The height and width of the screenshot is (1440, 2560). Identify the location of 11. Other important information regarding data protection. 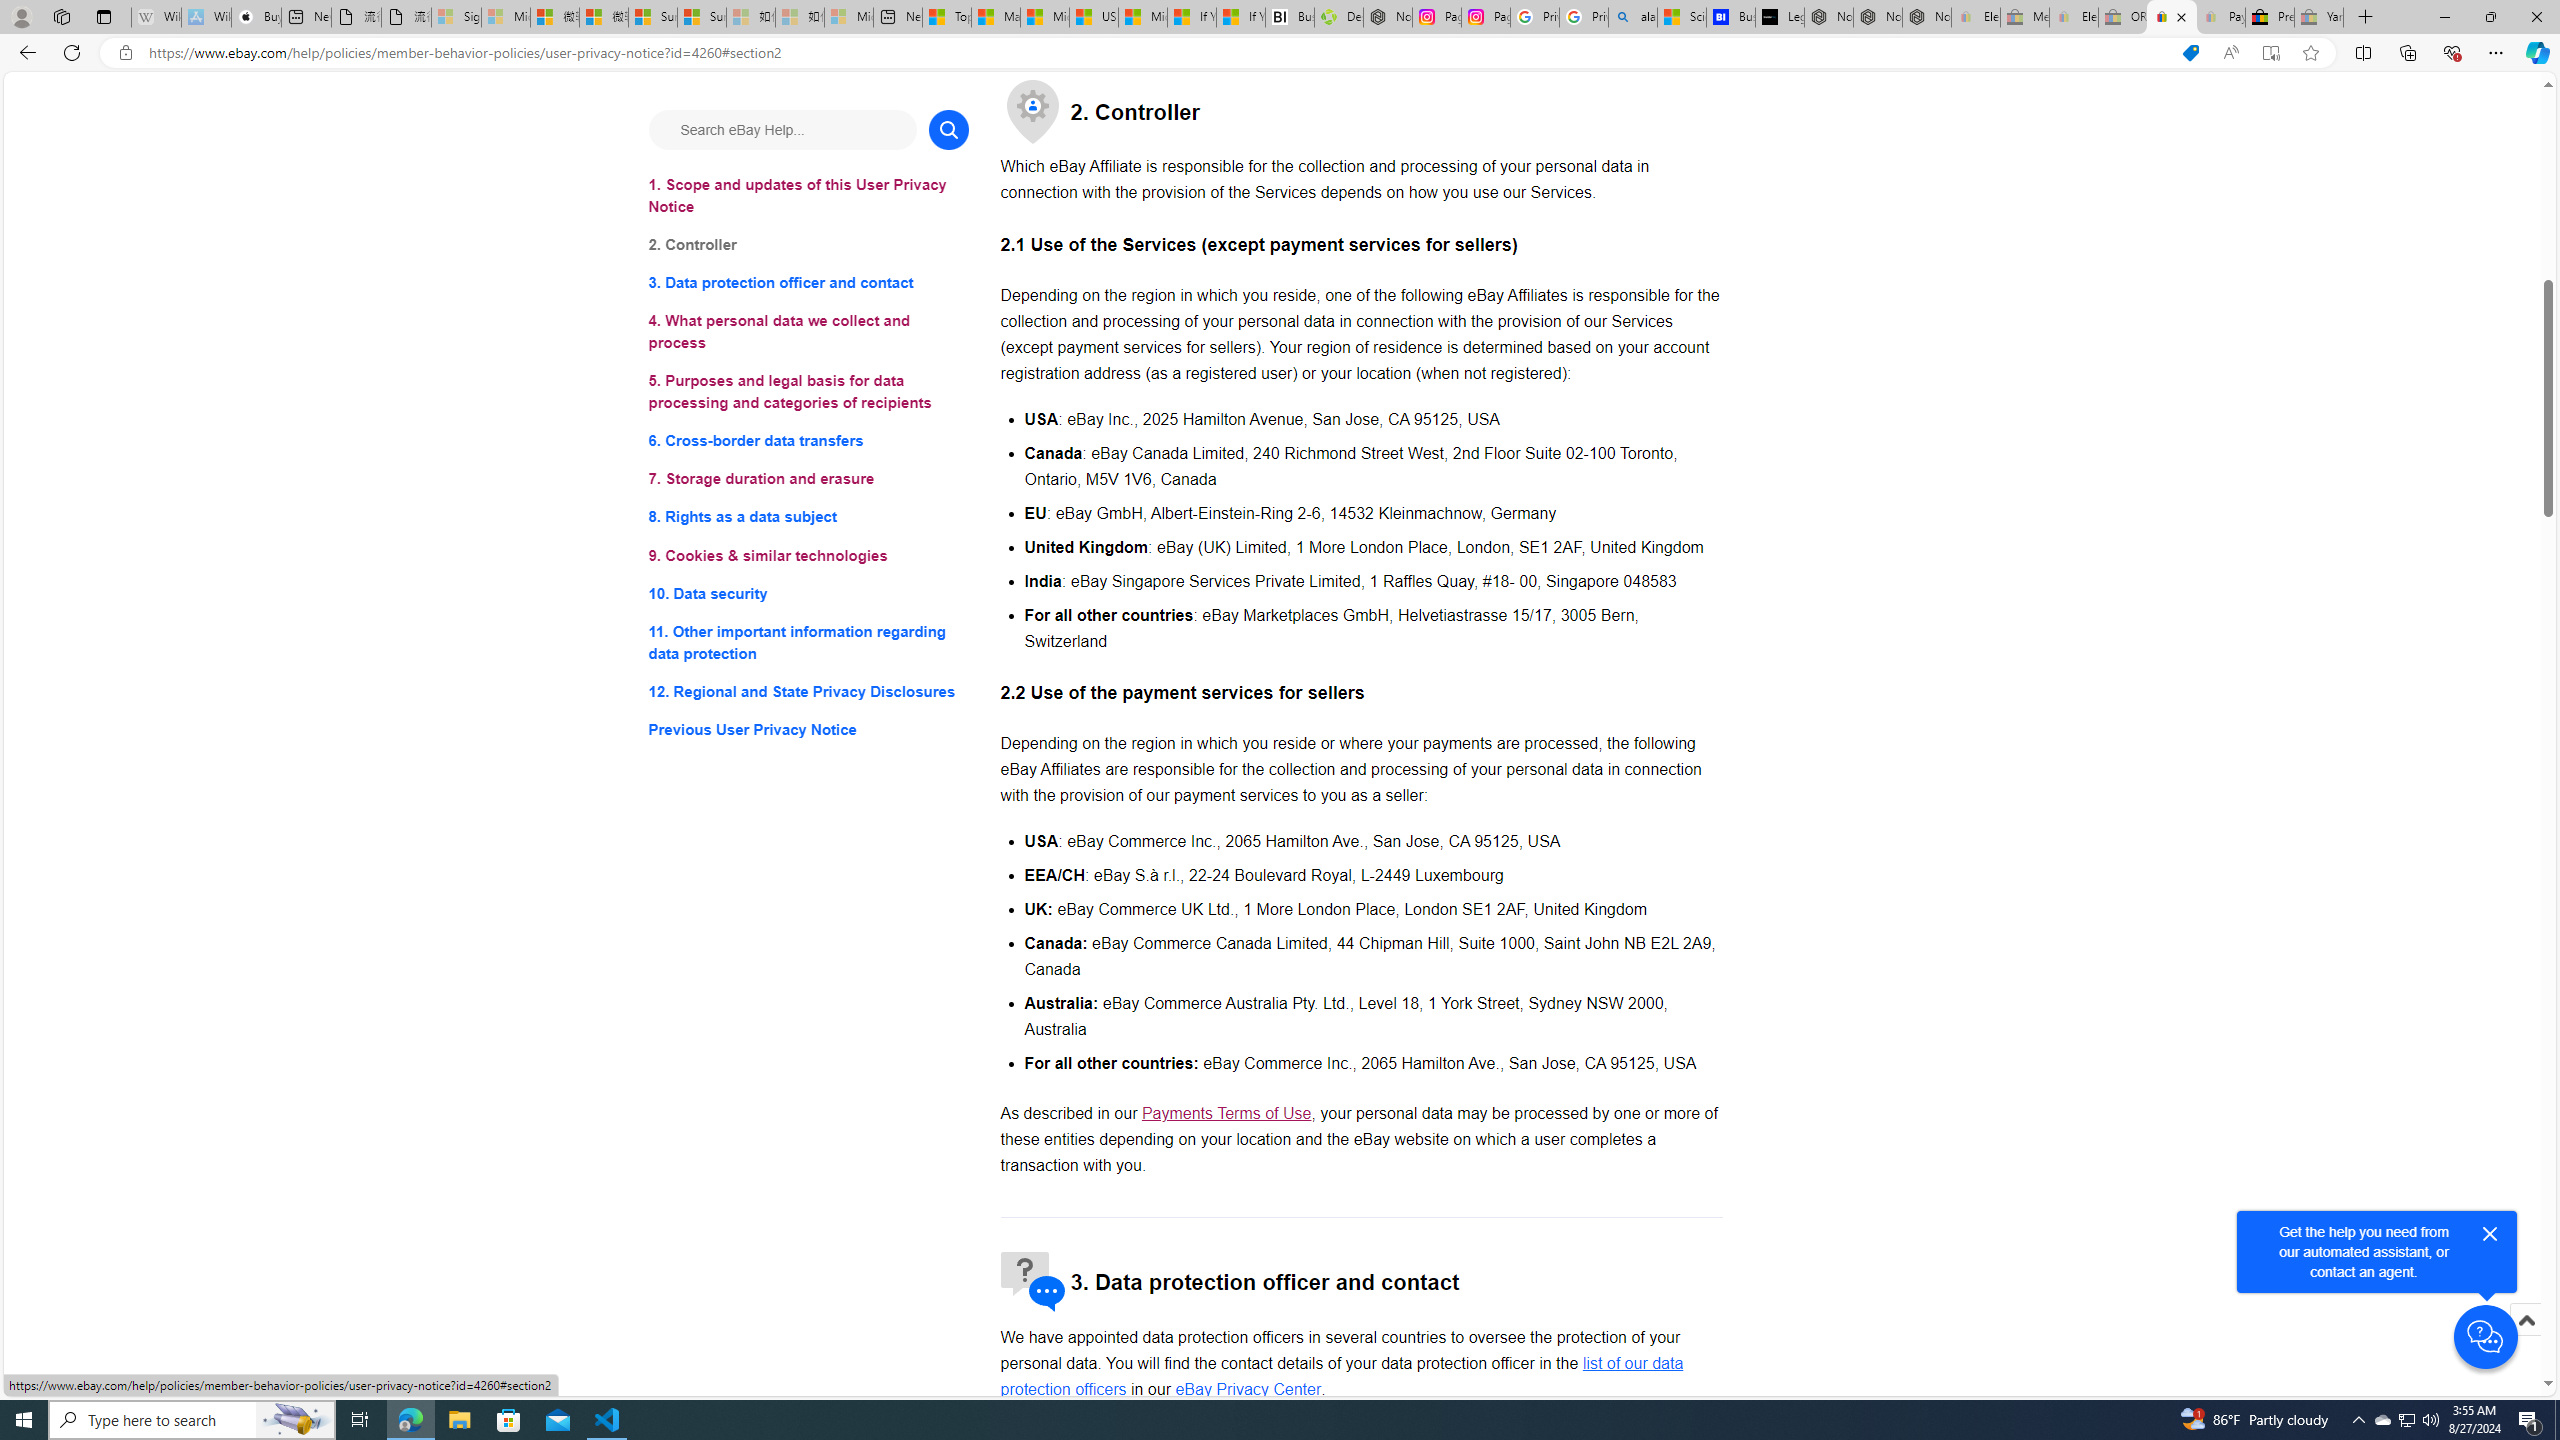
(808, 642).